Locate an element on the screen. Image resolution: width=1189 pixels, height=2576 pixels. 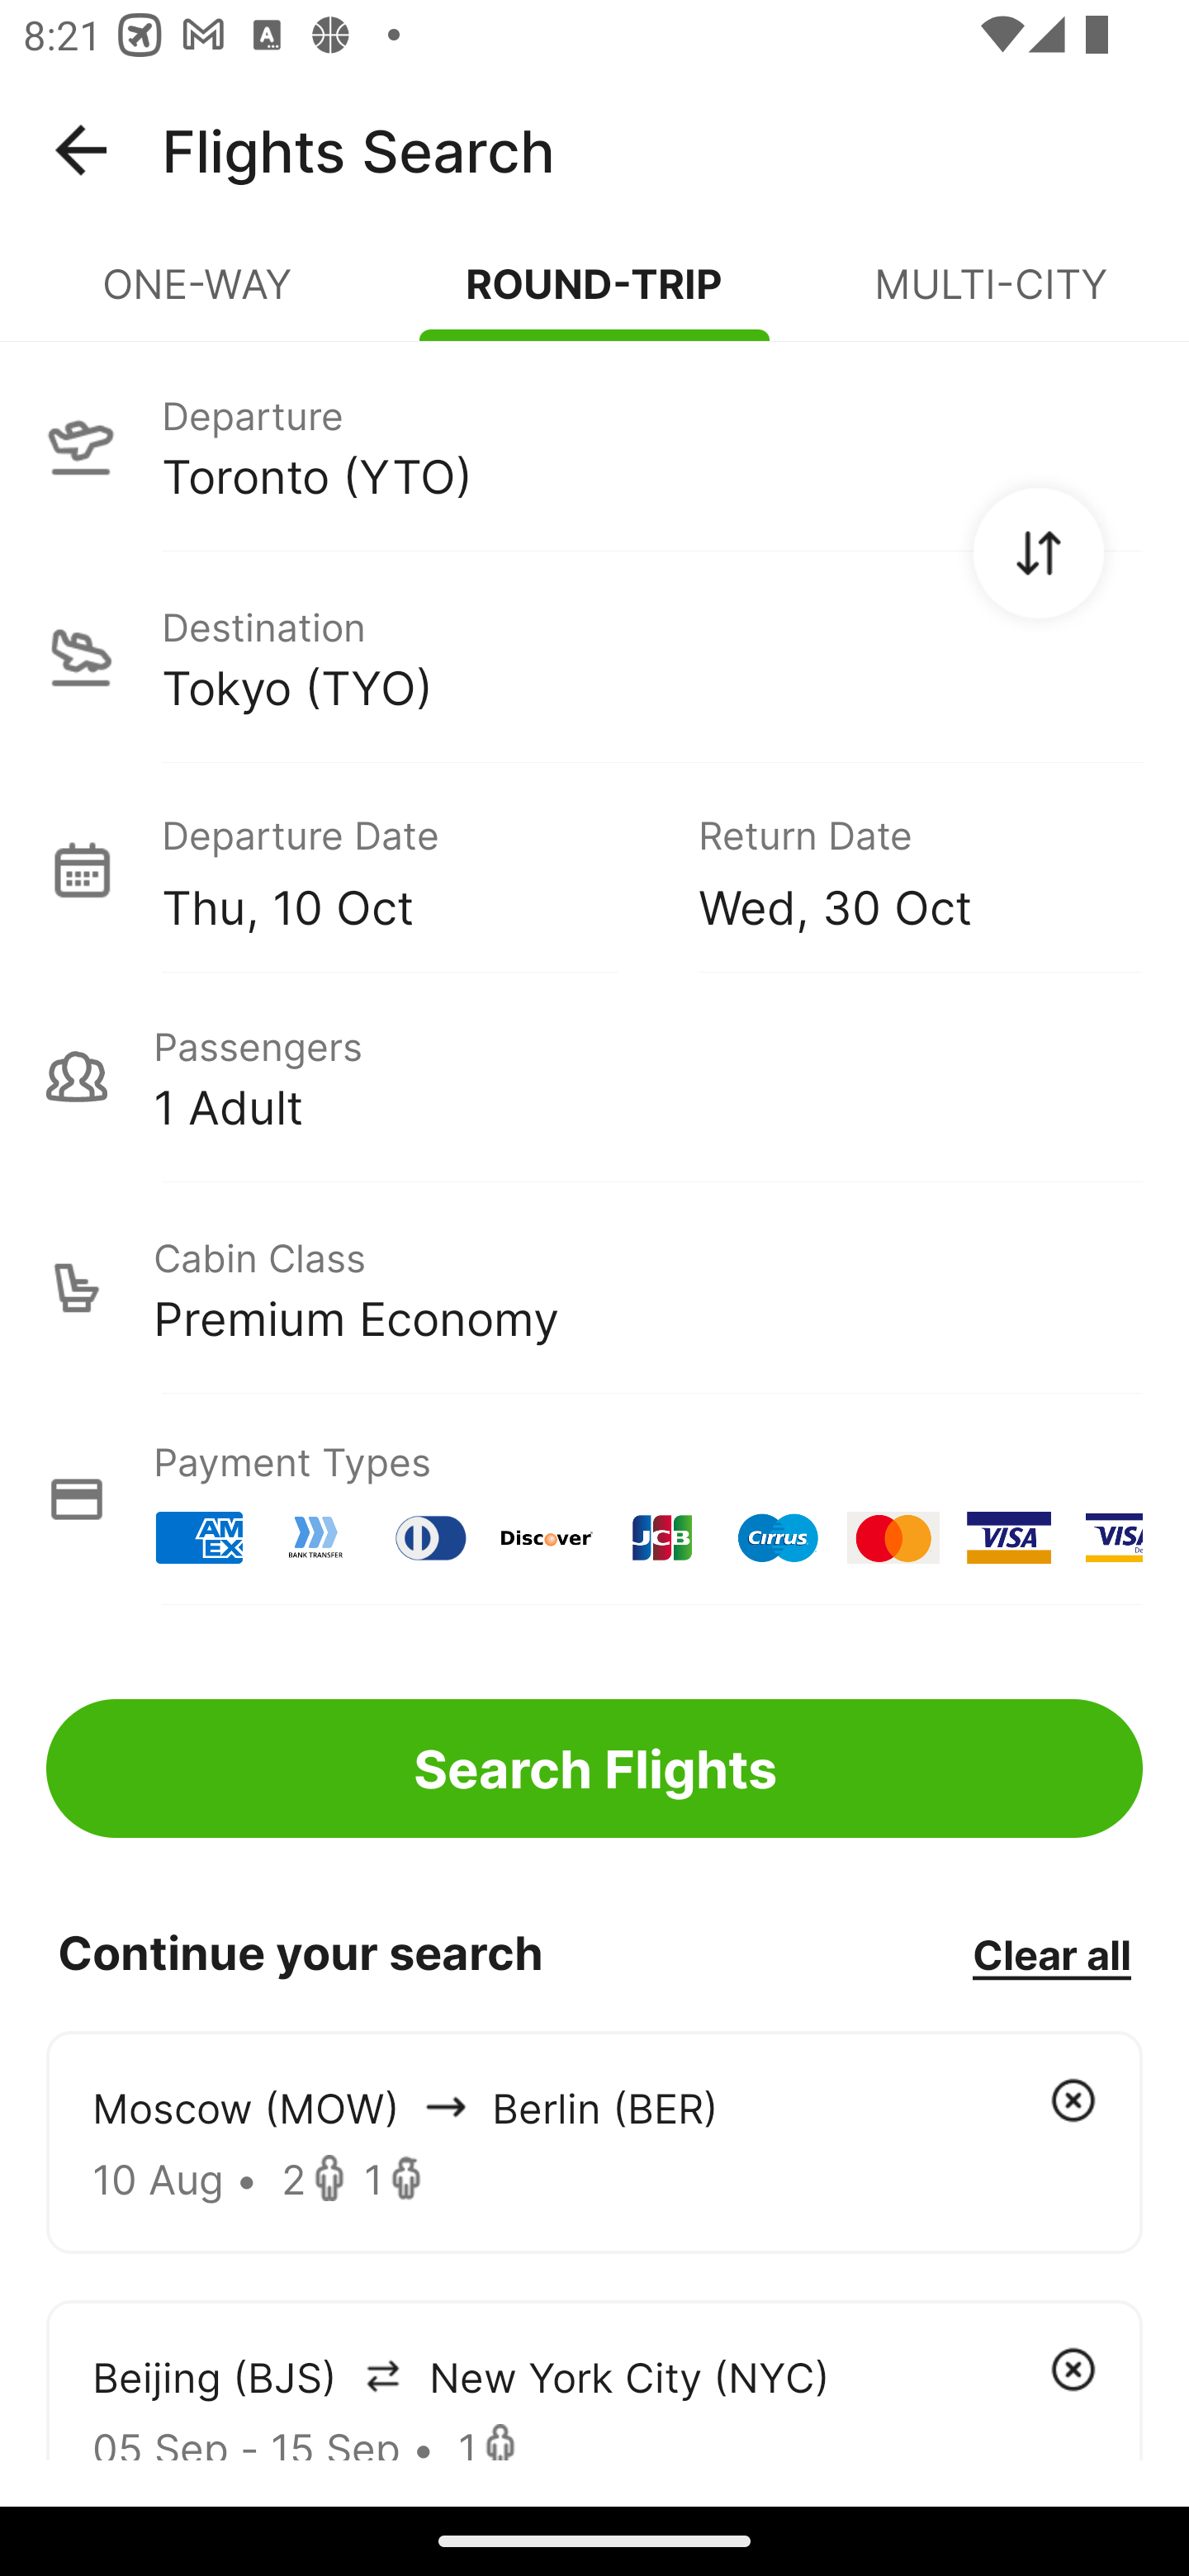
Search Flights is located at coordinates (594, 1769).